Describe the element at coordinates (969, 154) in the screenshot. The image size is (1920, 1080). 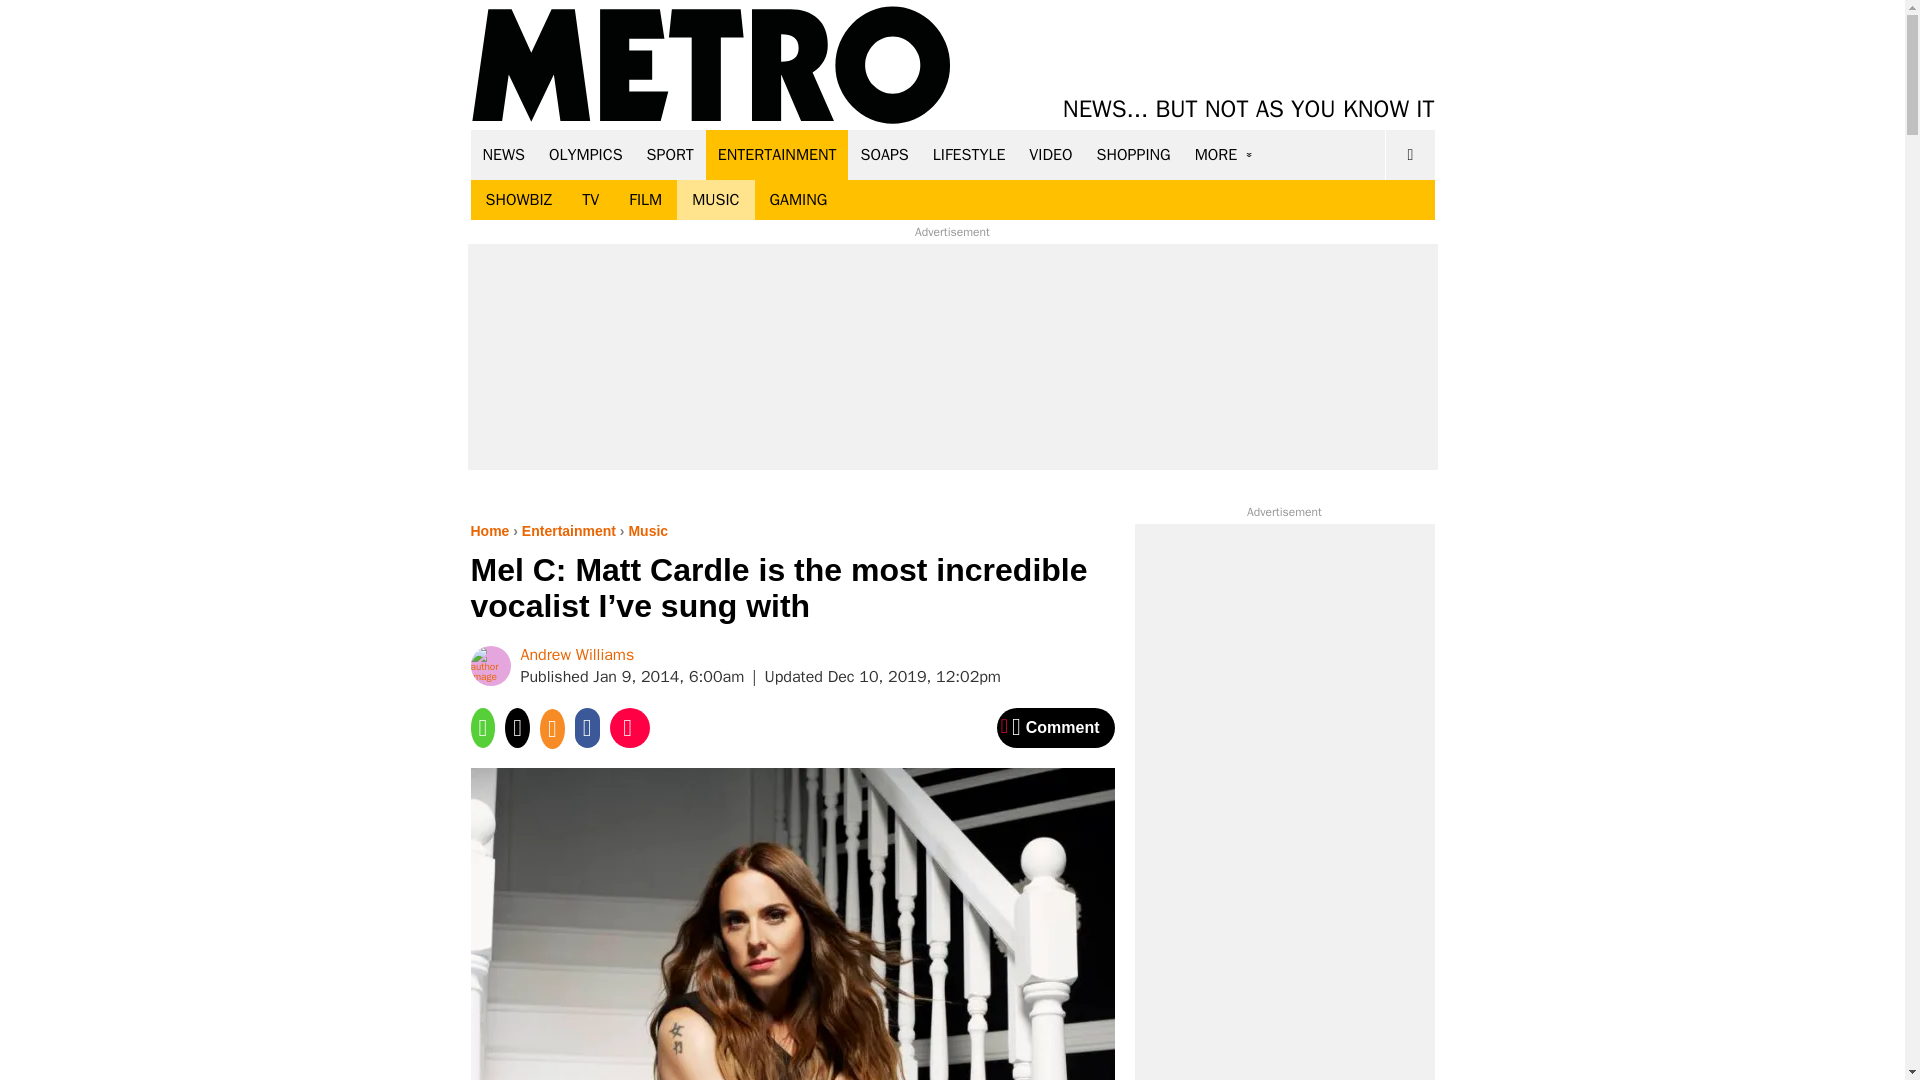
I see `LIFESTYLE` at that location.